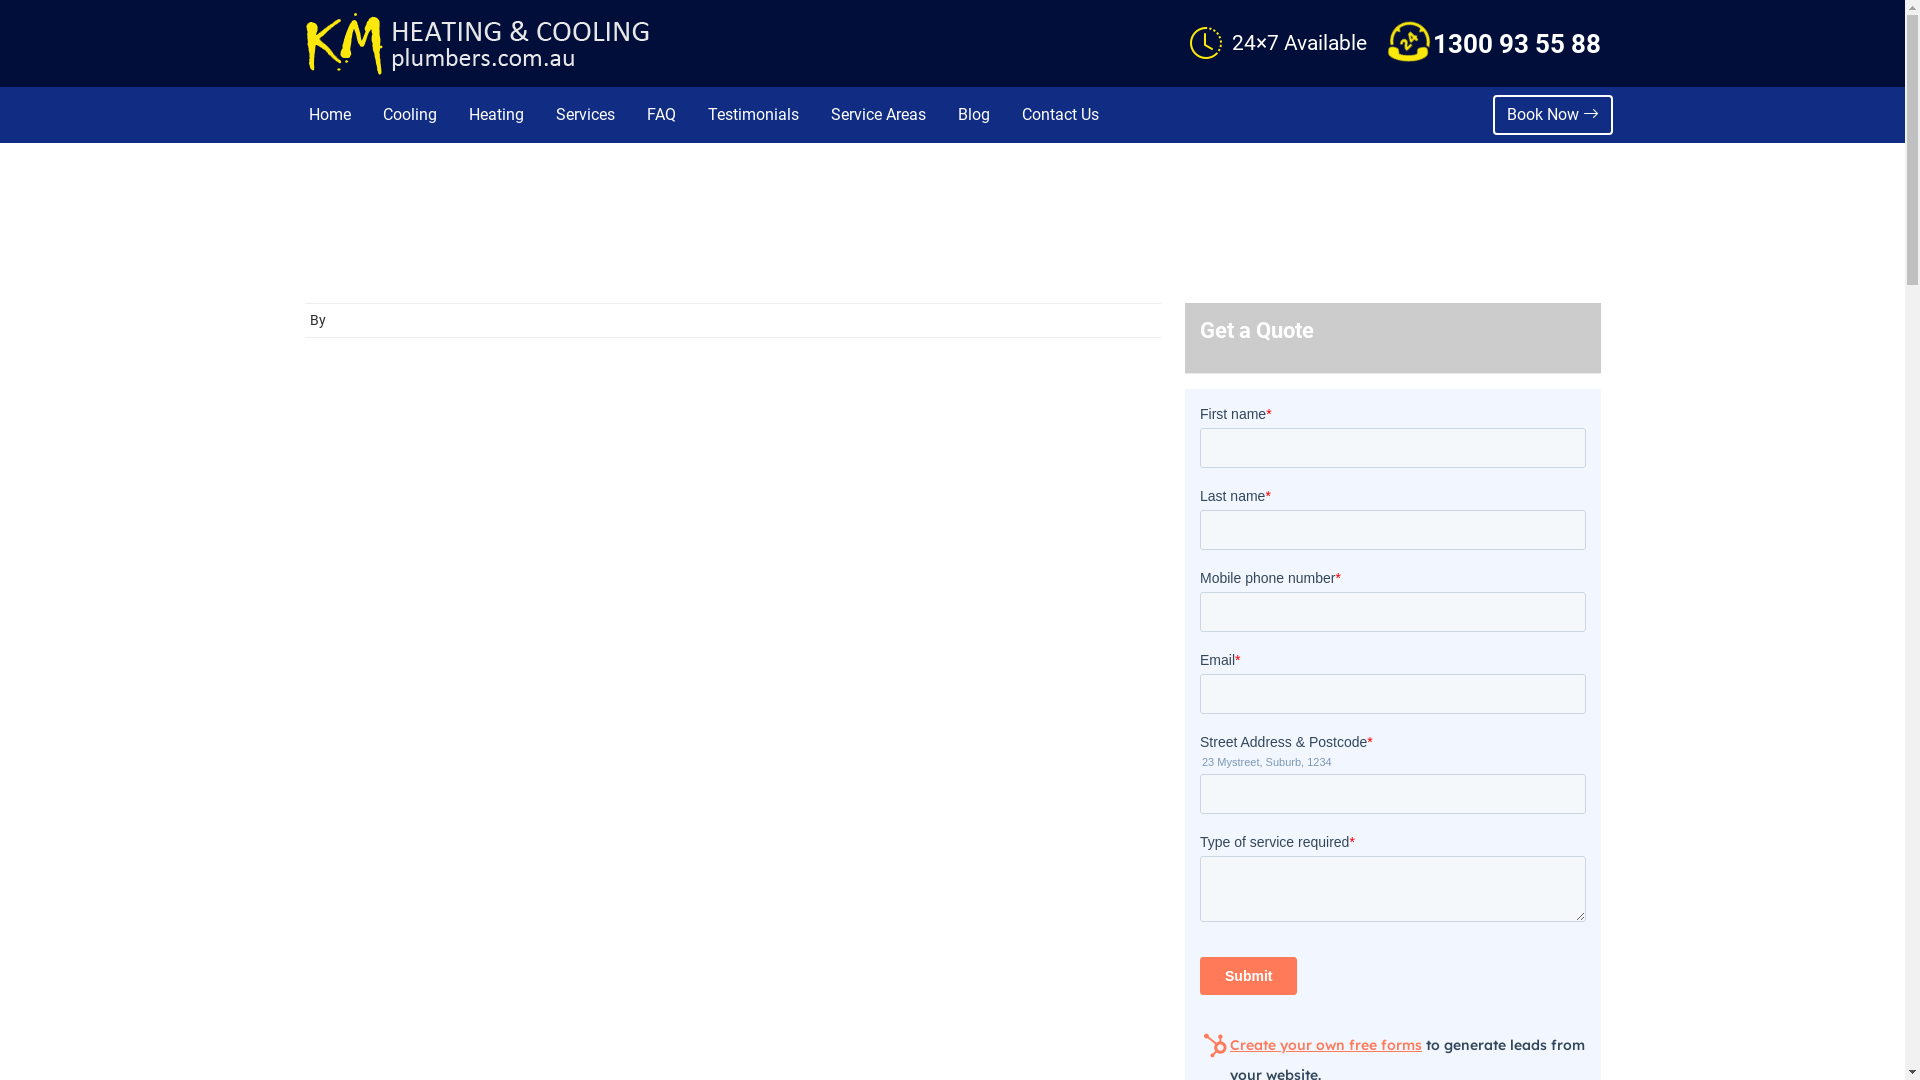 Image resolution: width=1920 pixels, height=1080 pixels. I want to click on Book Now, so click(1552, 115).